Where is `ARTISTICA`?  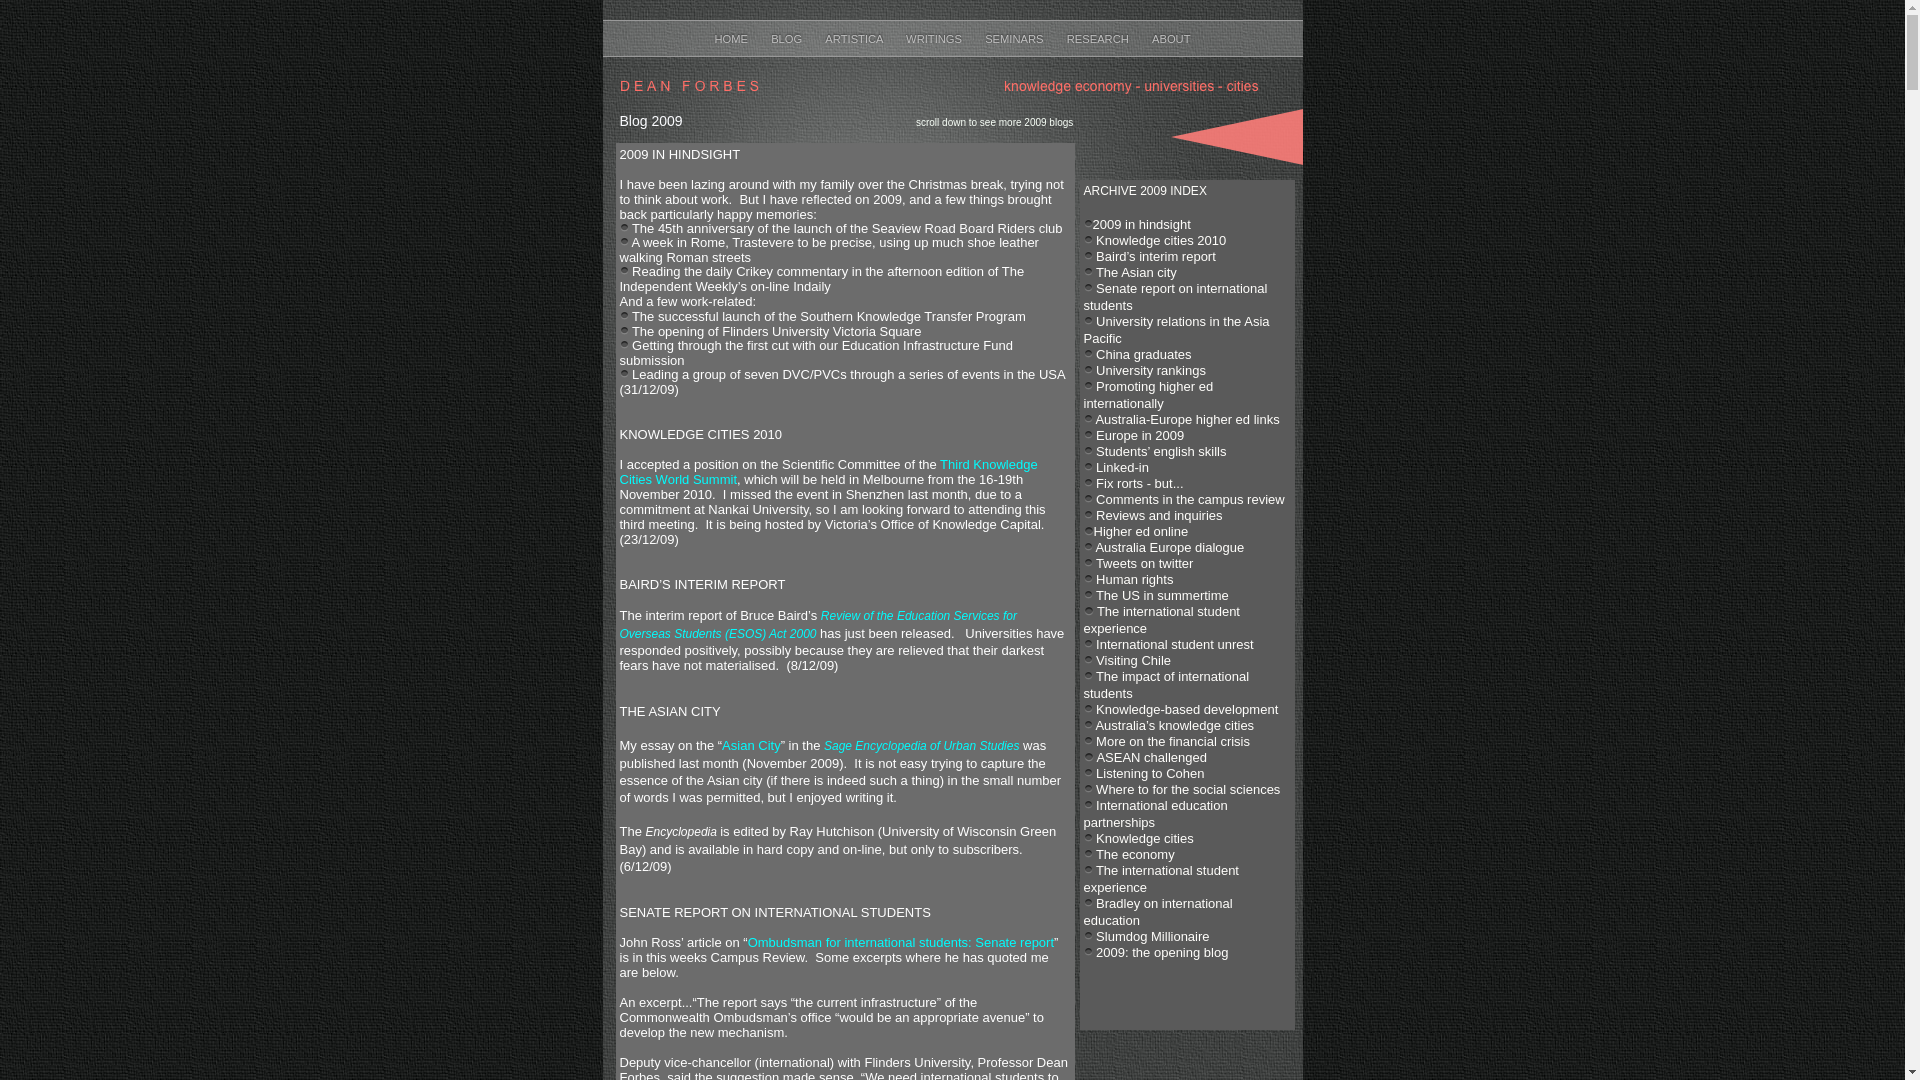 ARTISTICA is located at coordinates (856, 39).